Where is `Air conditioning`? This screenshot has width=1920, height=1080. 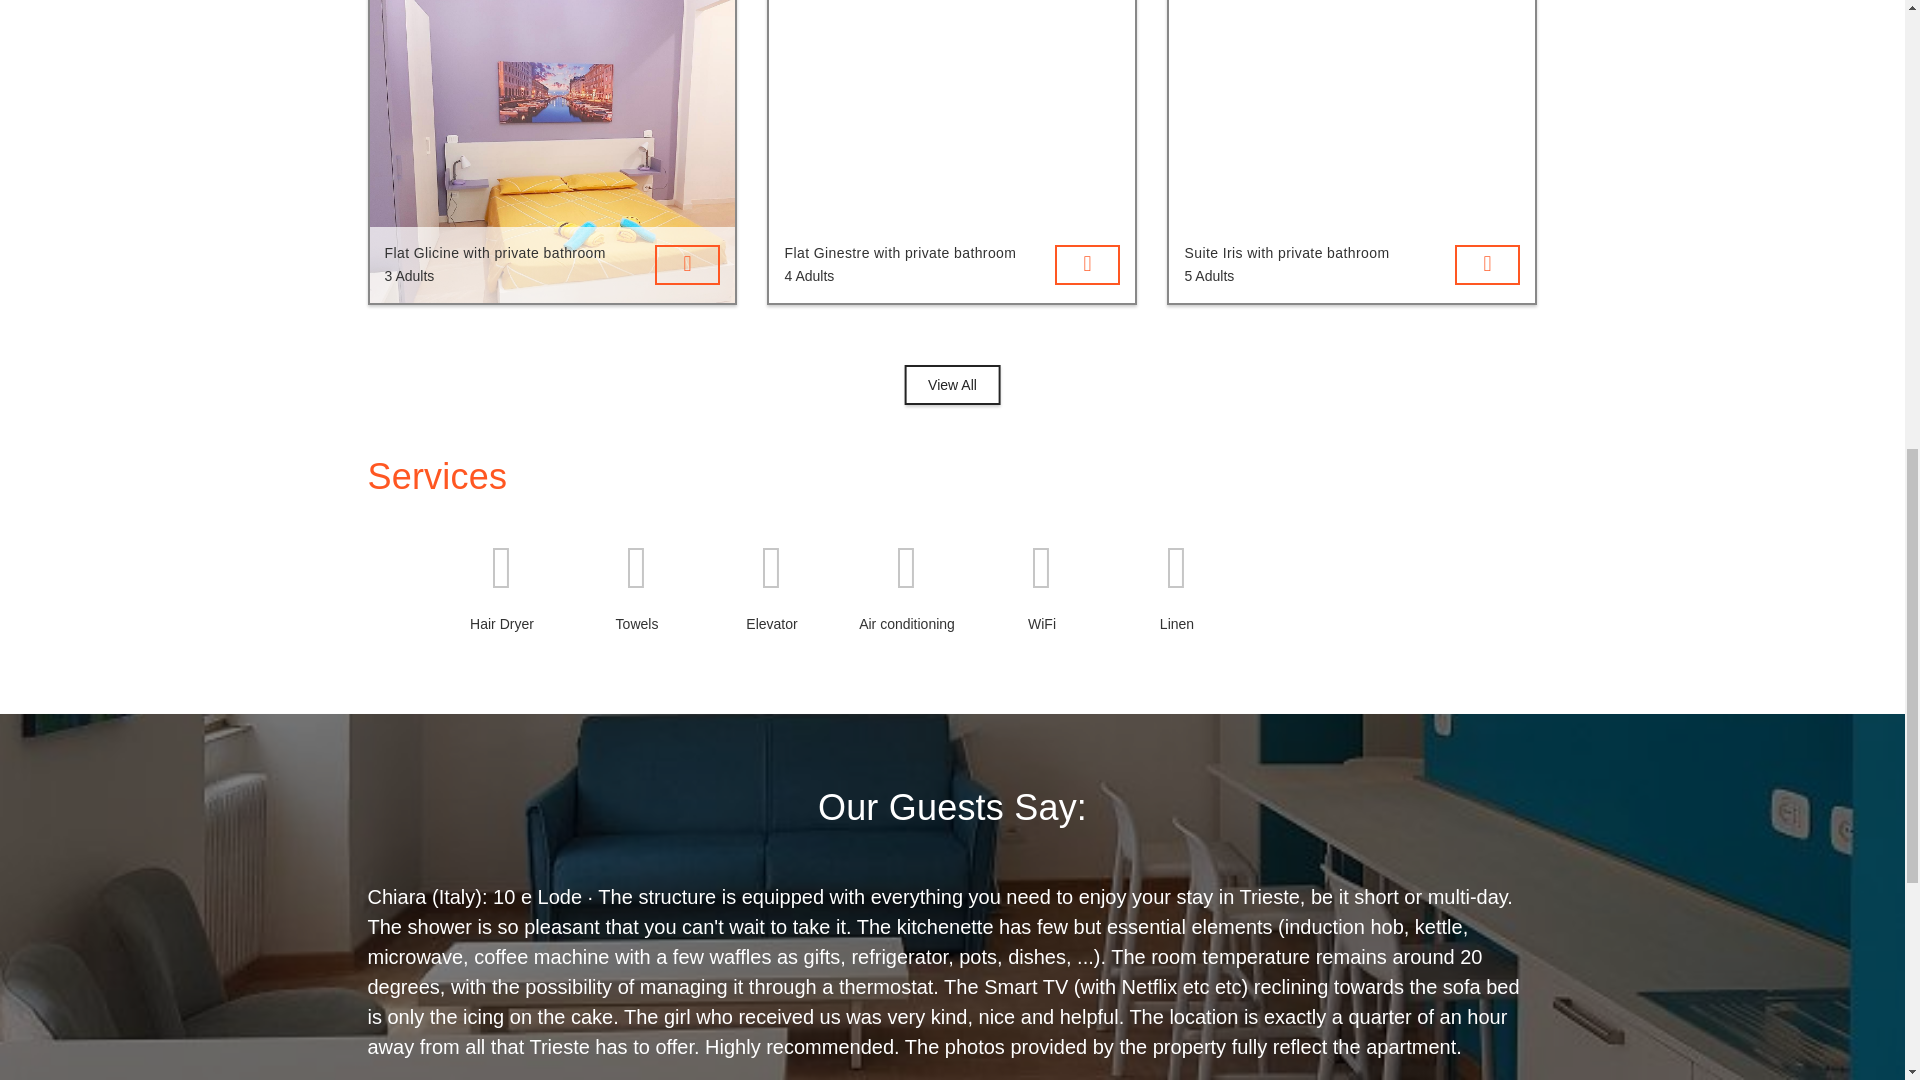
Air conditioning is located at coordinates (908, 589).